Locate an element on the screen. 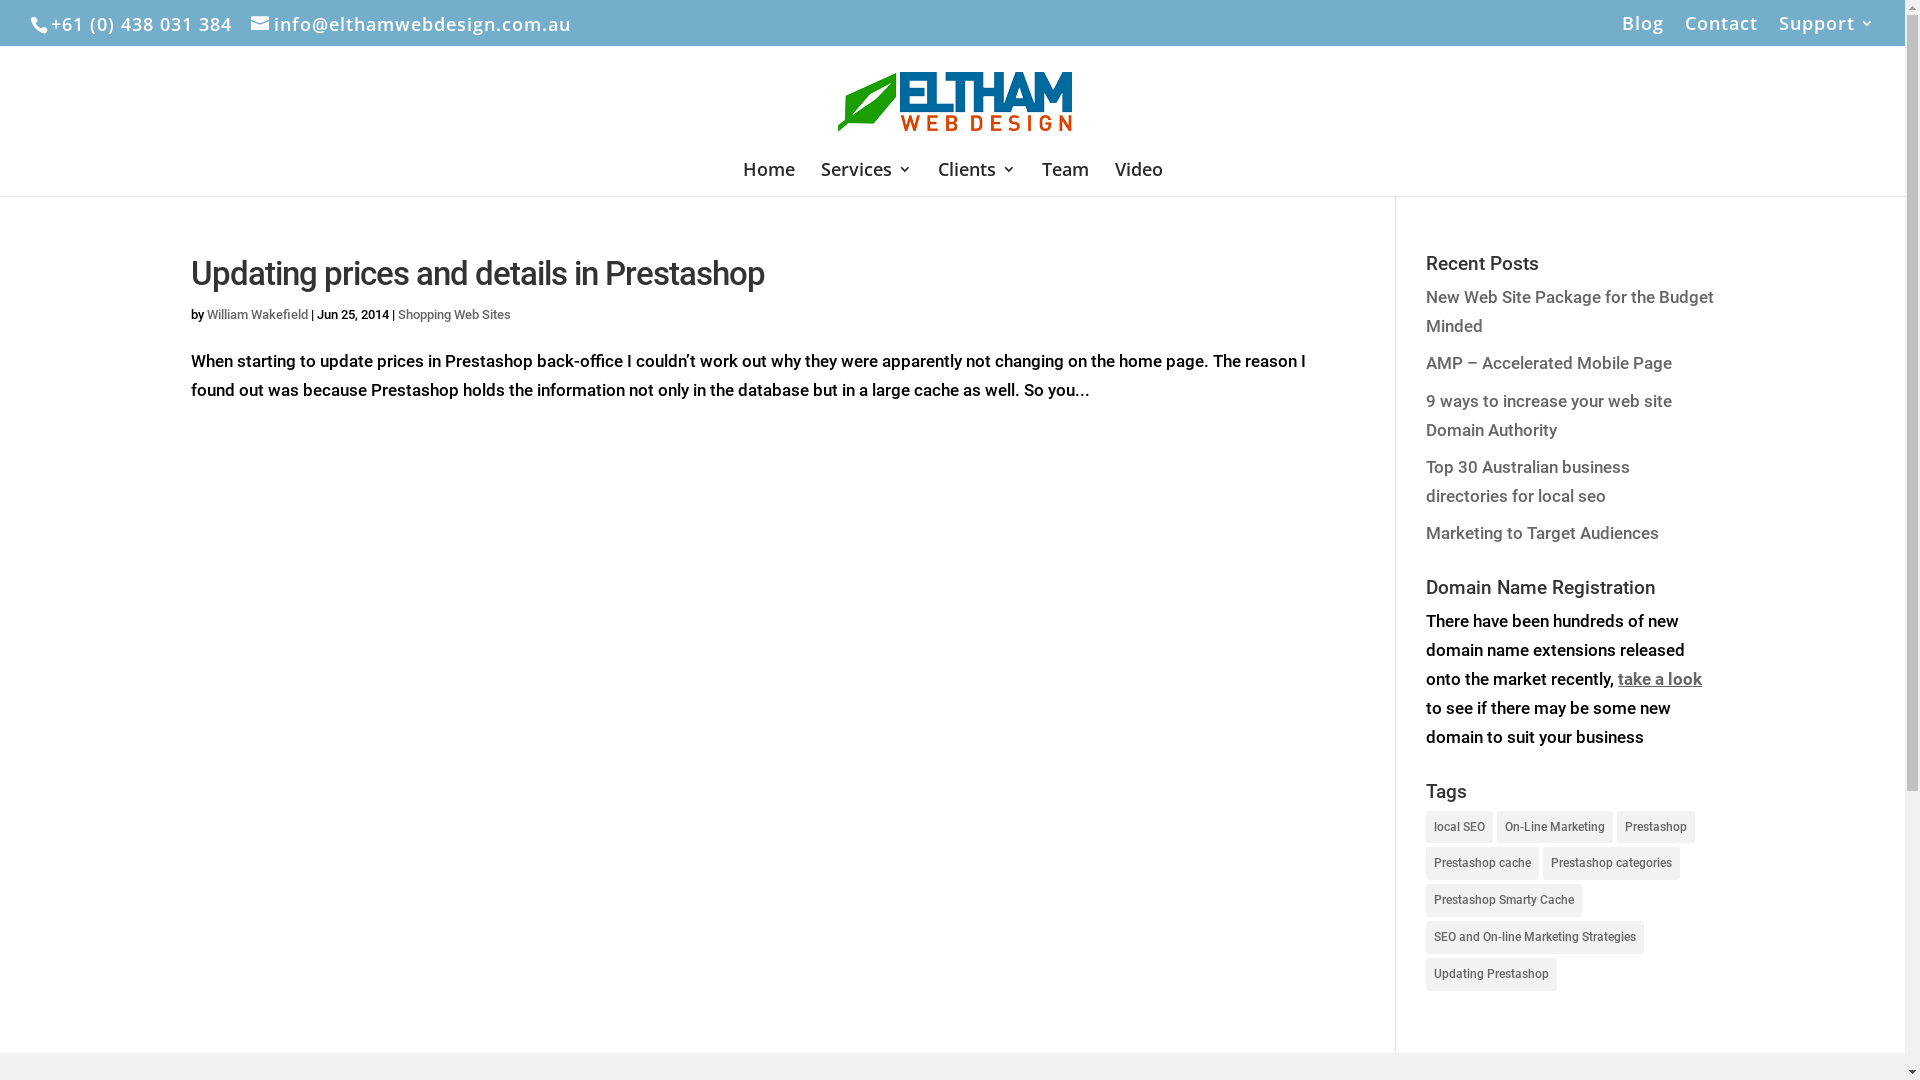 Image resolution: width=1920 pixels, height=1080 pixels. Services is located at coordinates (866, 179).